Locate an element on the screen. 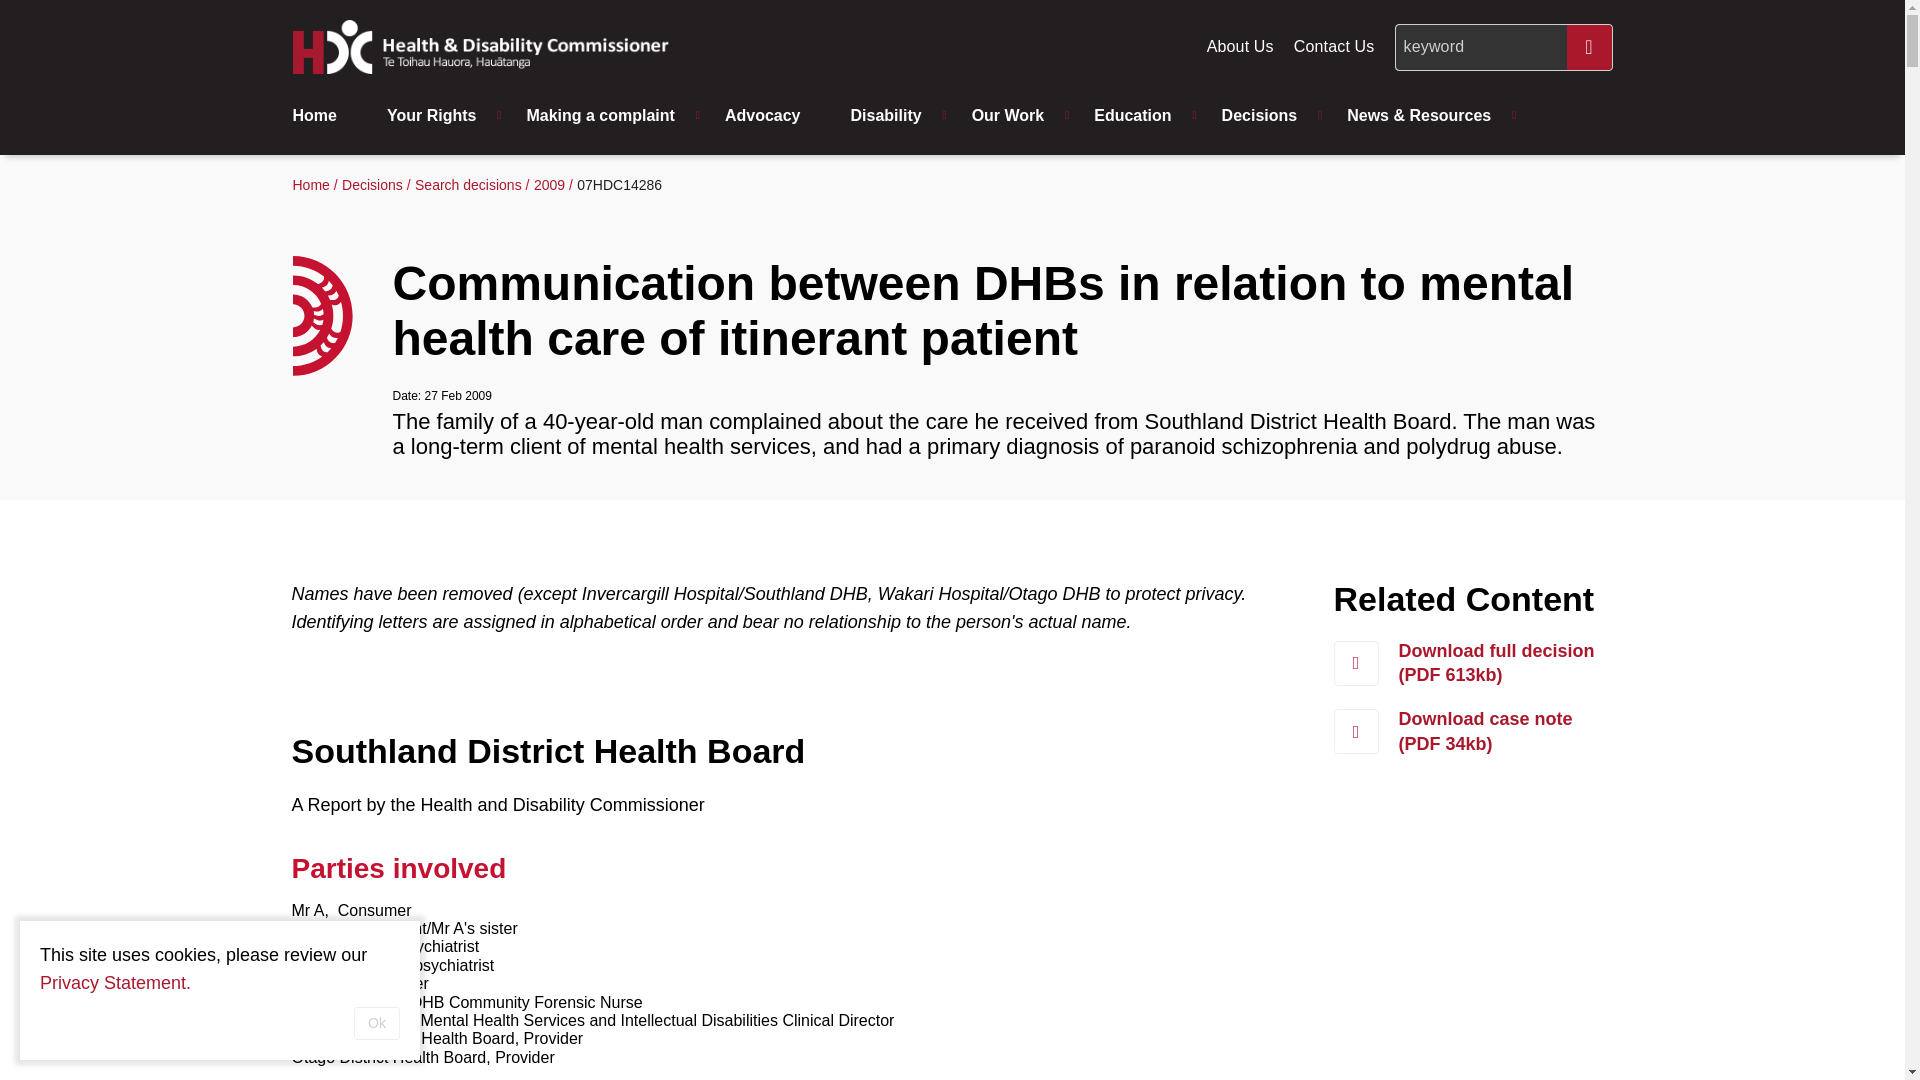 The height and width of the screenshot is (1080, 1920). Education is located at coordinates (1137, 116).